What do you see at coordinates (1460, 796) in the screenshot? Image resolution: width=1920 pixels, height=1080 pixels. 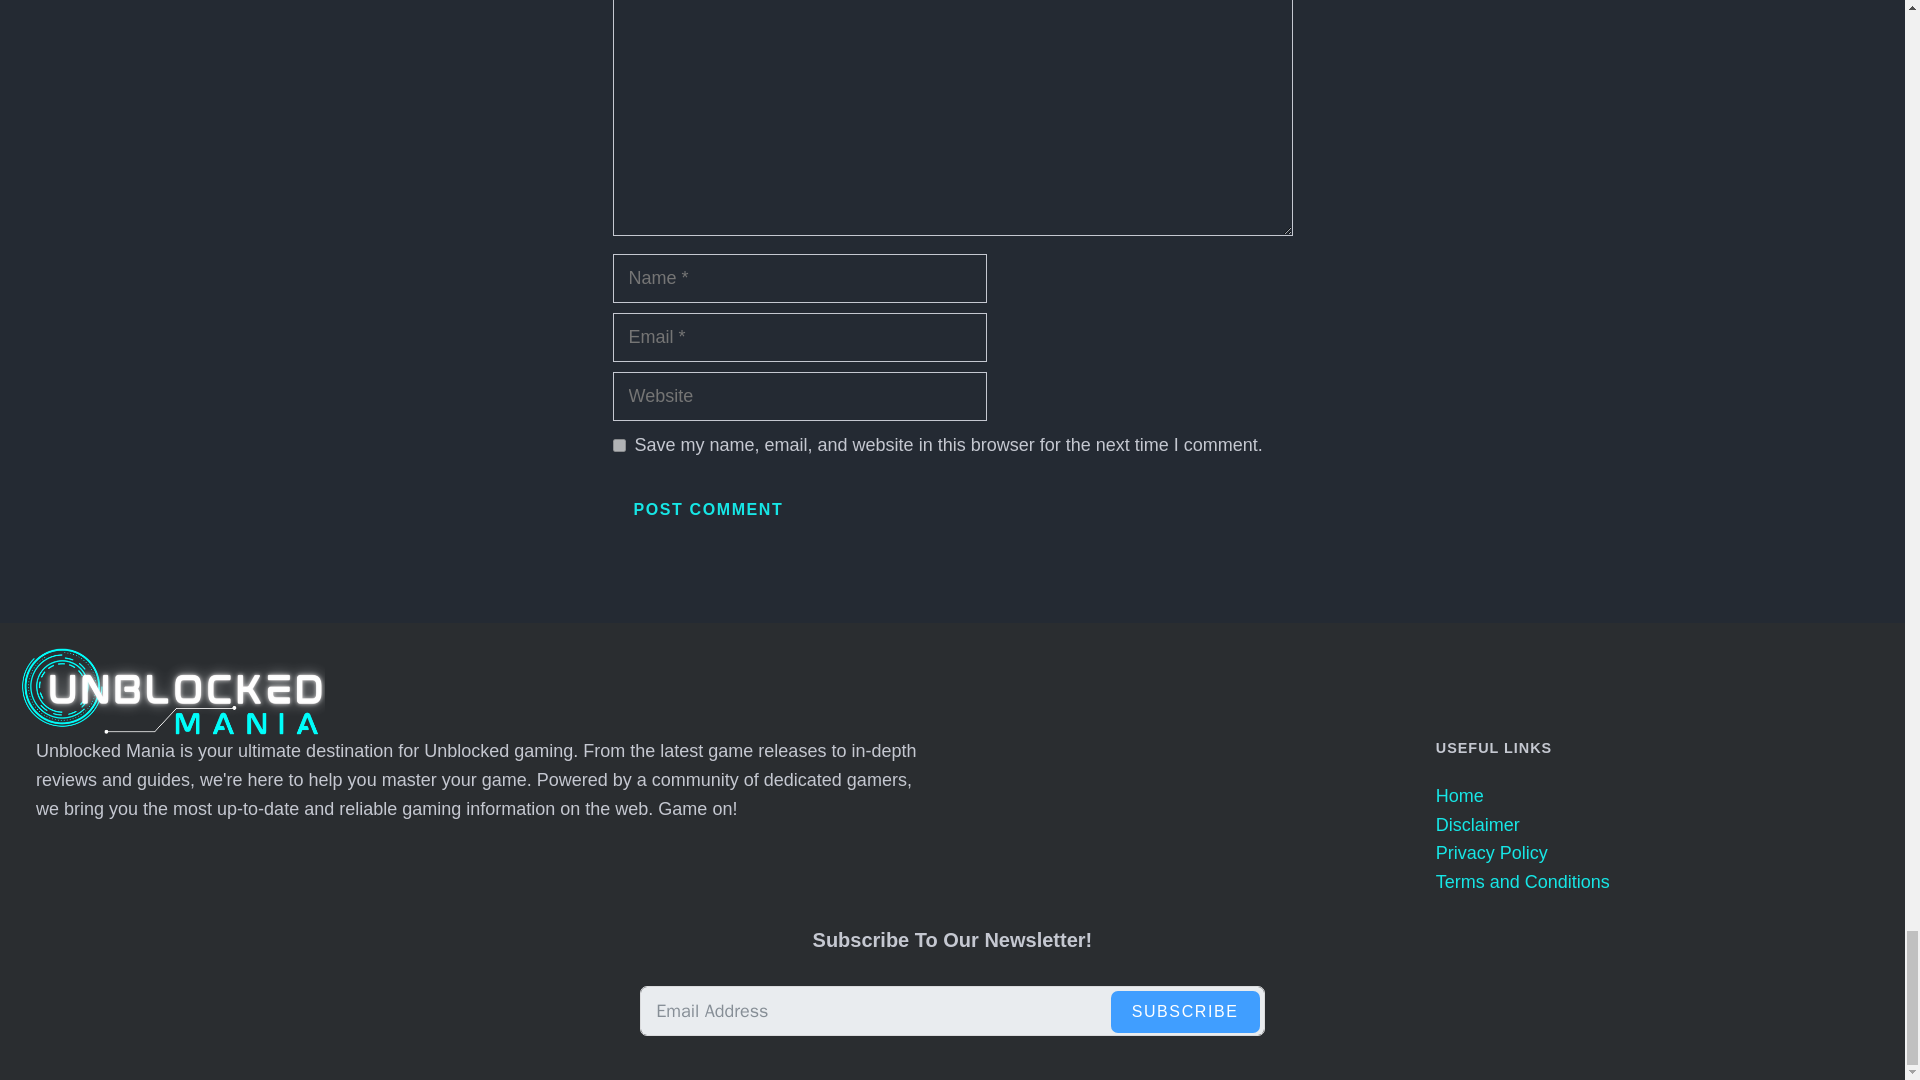 I see `Home` at bounding box center [1460, 796].